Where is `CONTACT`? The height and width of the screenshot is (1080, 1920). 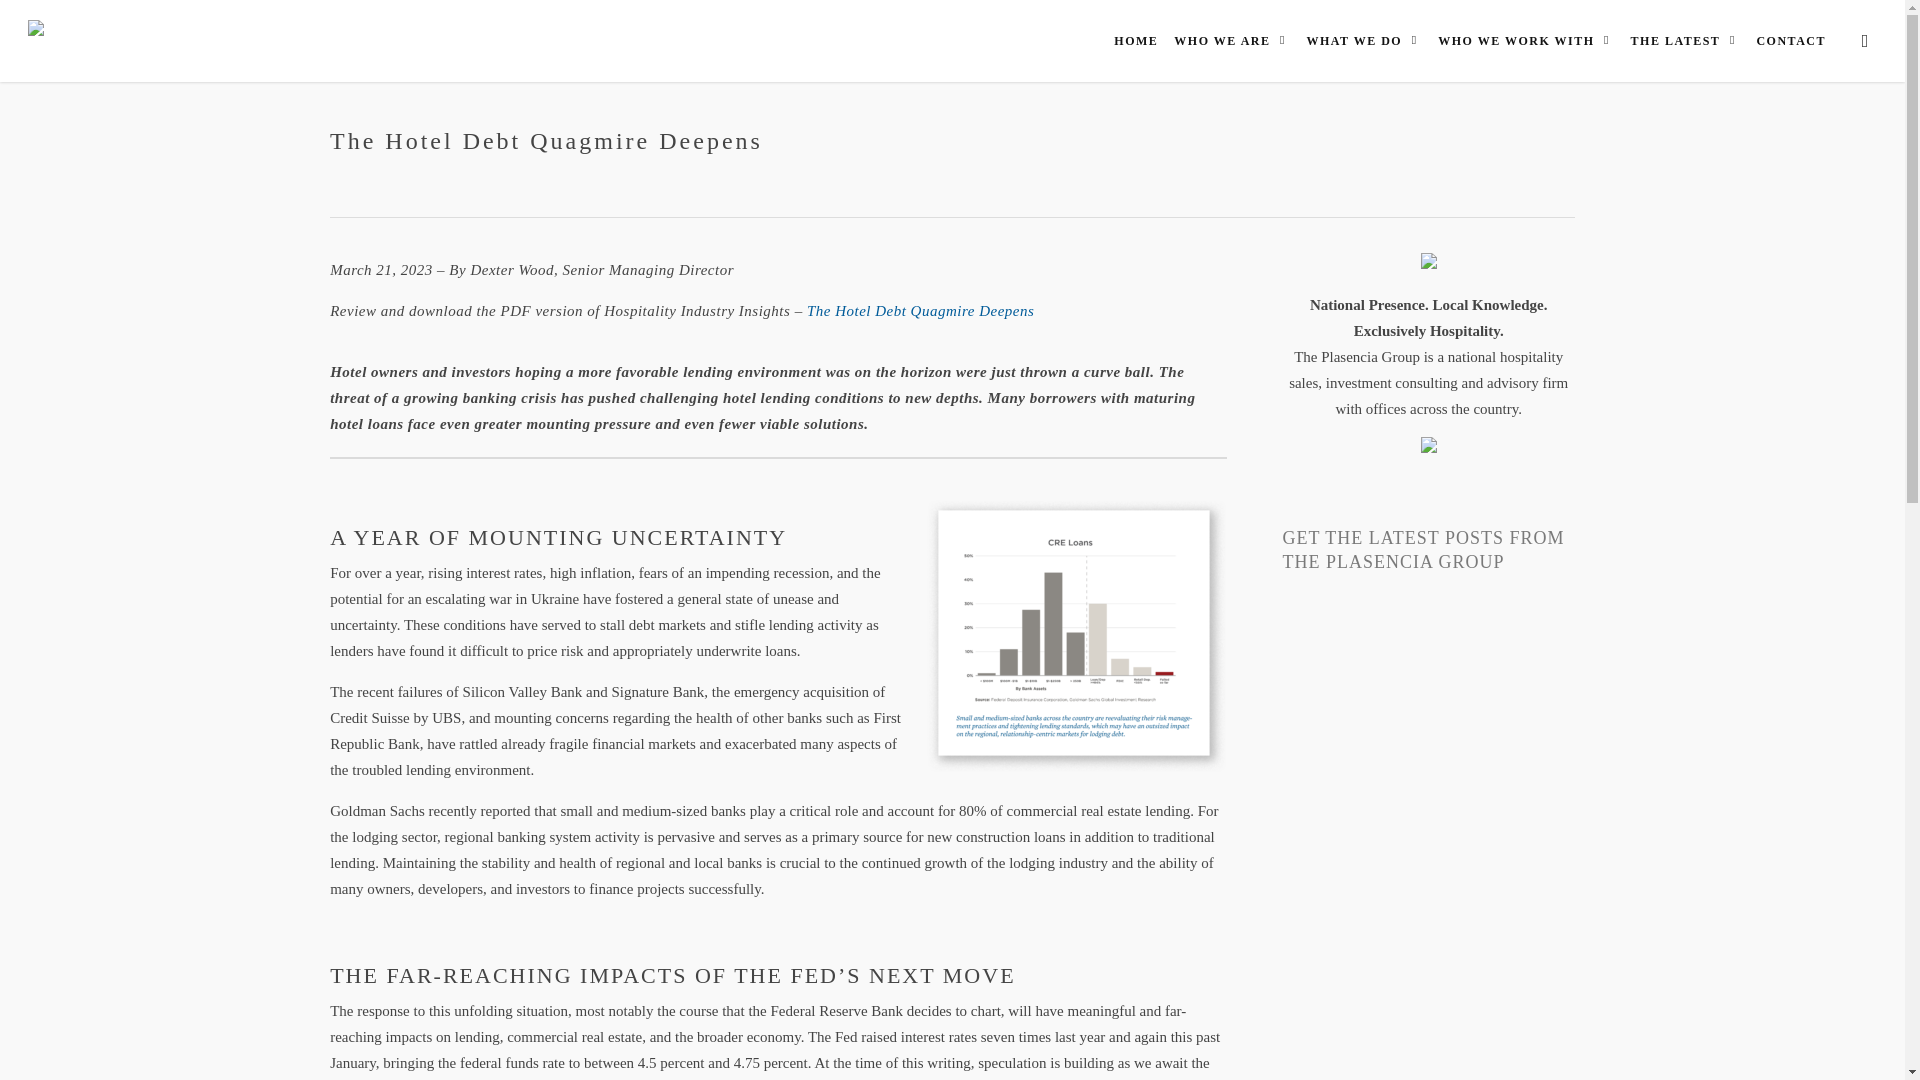 CONTACT is located at coordinates (1790, 40).